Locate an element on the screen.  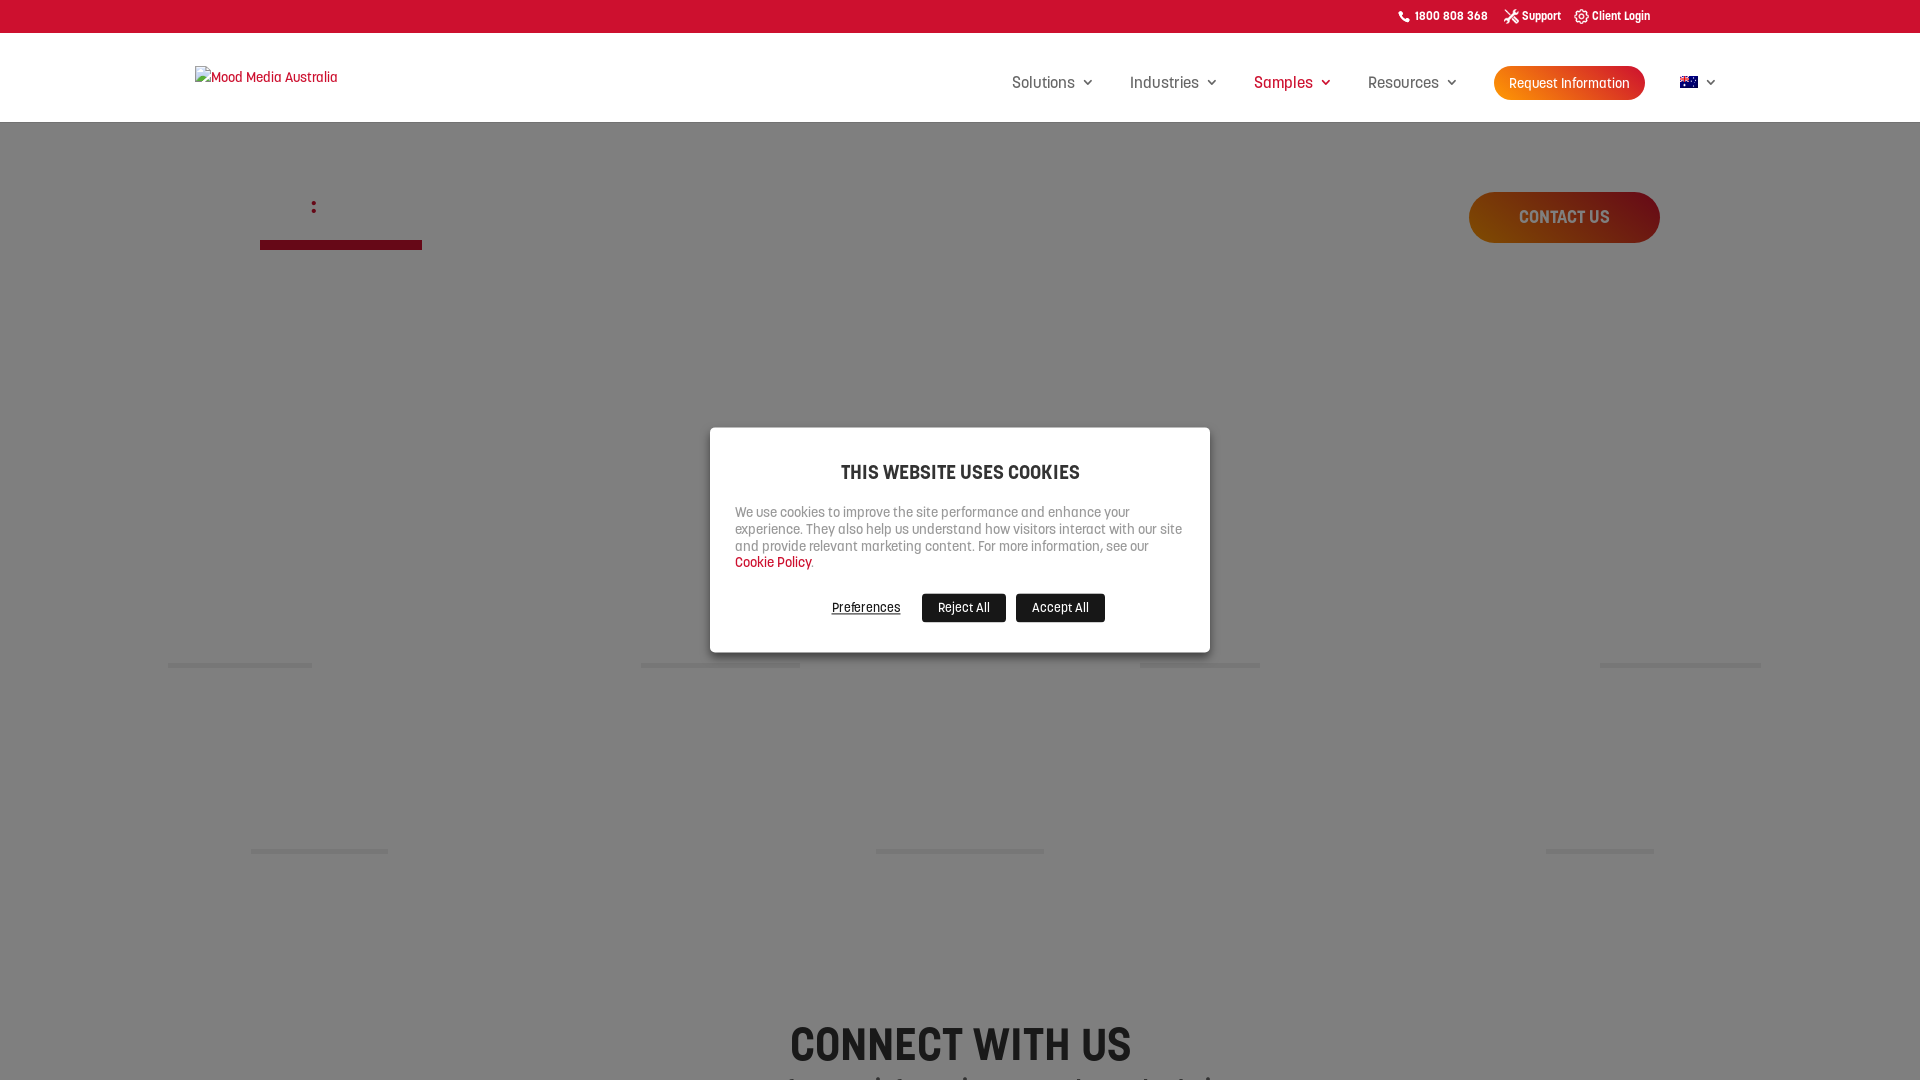
Solutions is located at coordinates (1054, 98).